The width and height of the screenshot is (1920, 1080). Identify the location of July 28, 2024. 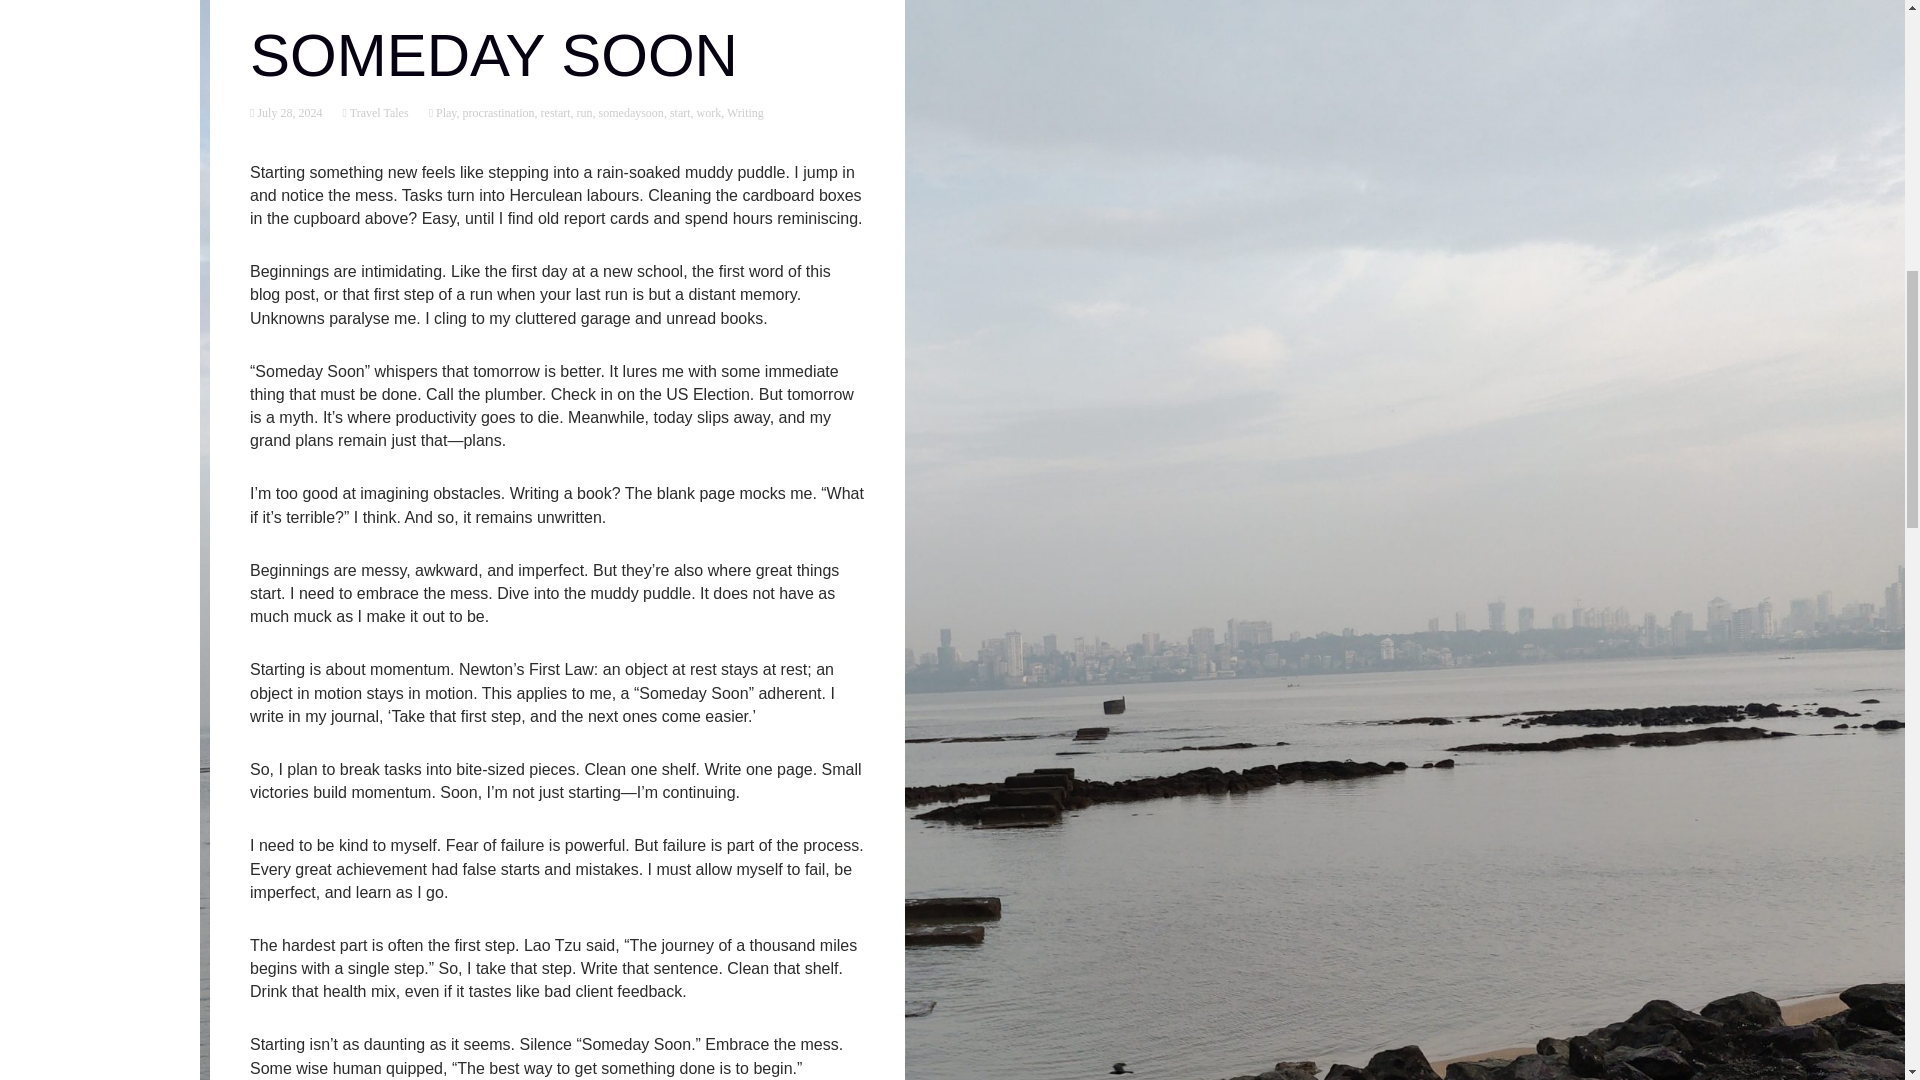
(288, 112).